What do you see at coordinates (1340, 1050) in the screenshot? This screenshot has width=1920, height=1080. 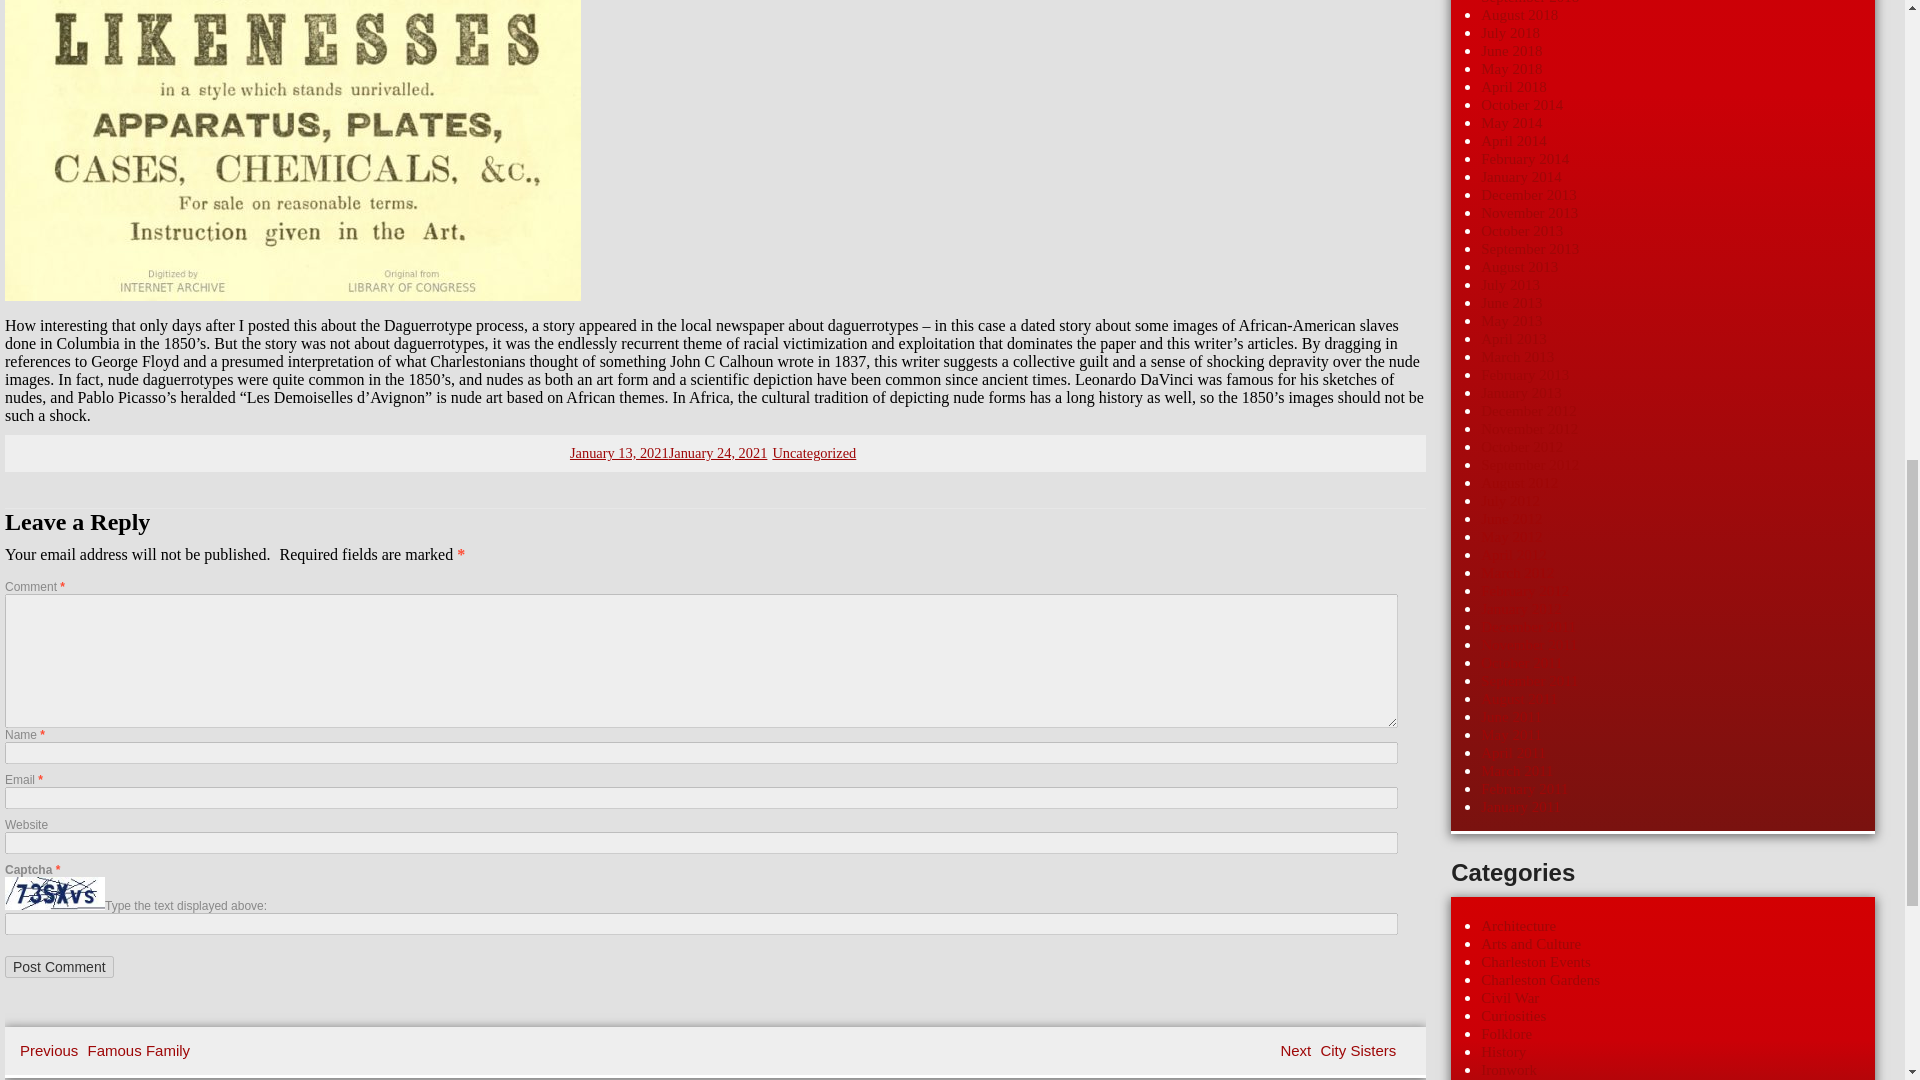 I see `Post Comment` at bounding box center [1340, 1050].